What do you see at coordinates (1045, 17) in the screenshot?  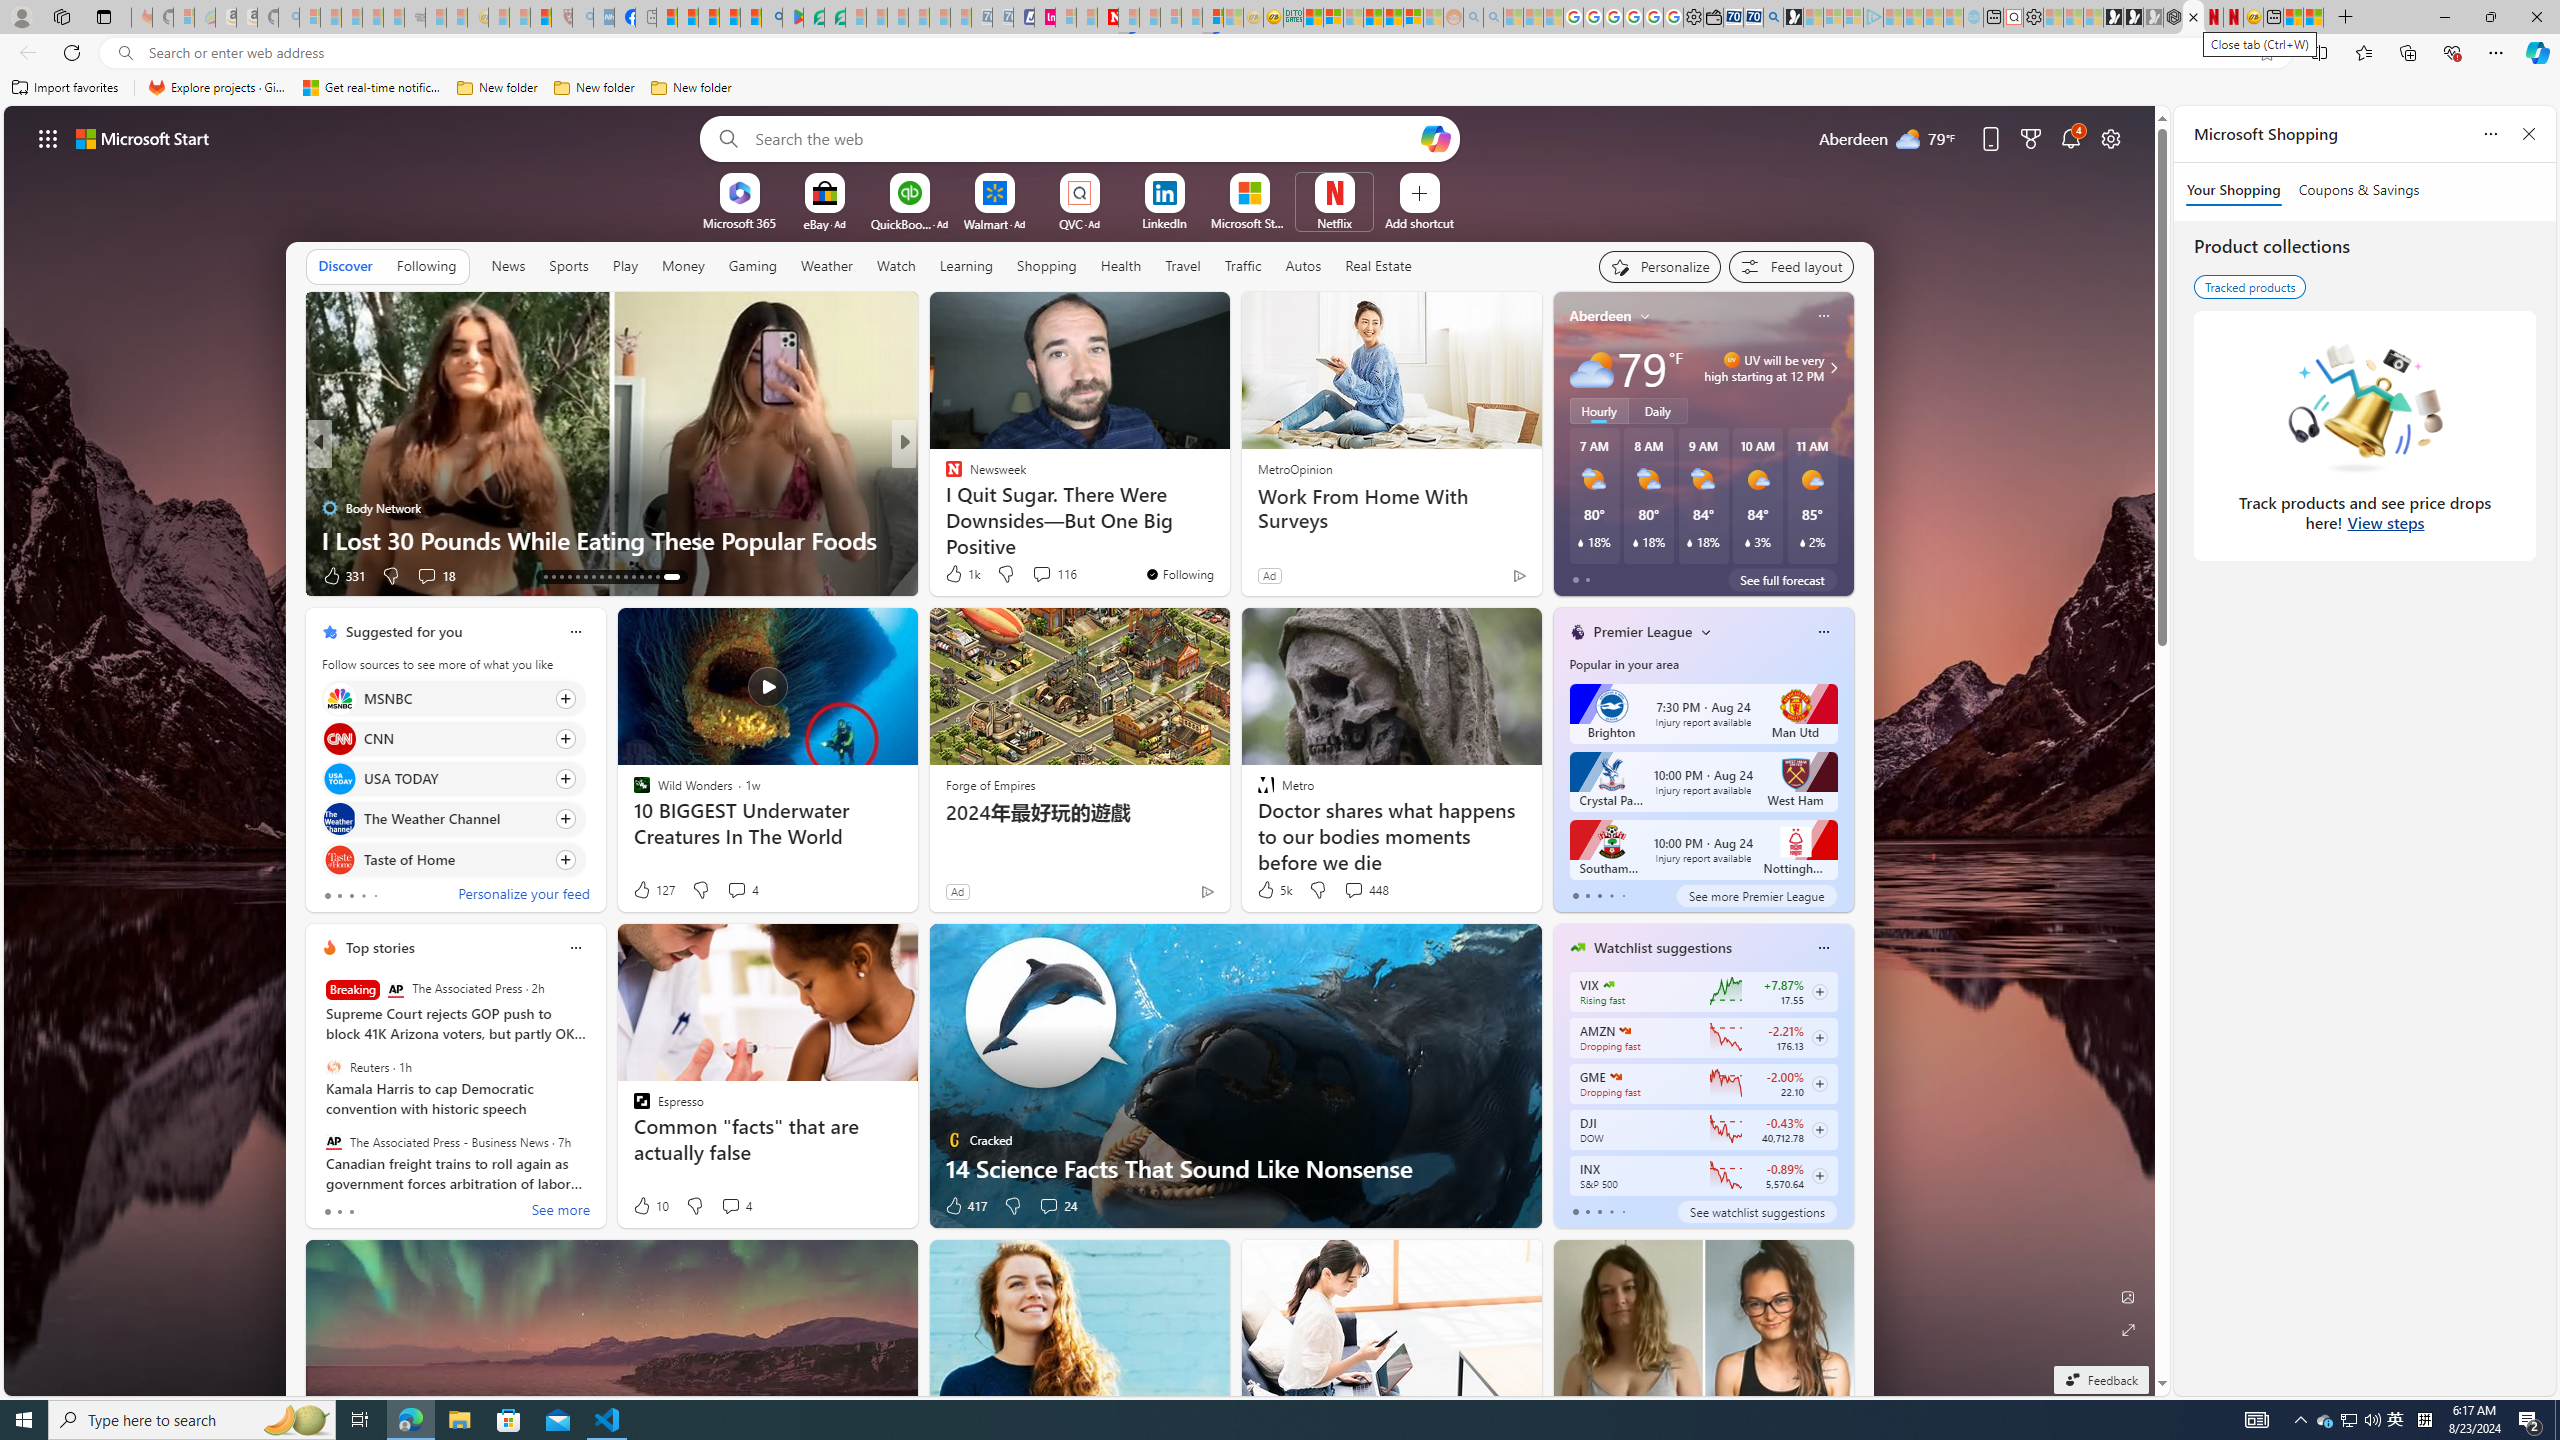 I see `Jobs - lastminute.com Investor Portal` at bounding box center [1045, 17].